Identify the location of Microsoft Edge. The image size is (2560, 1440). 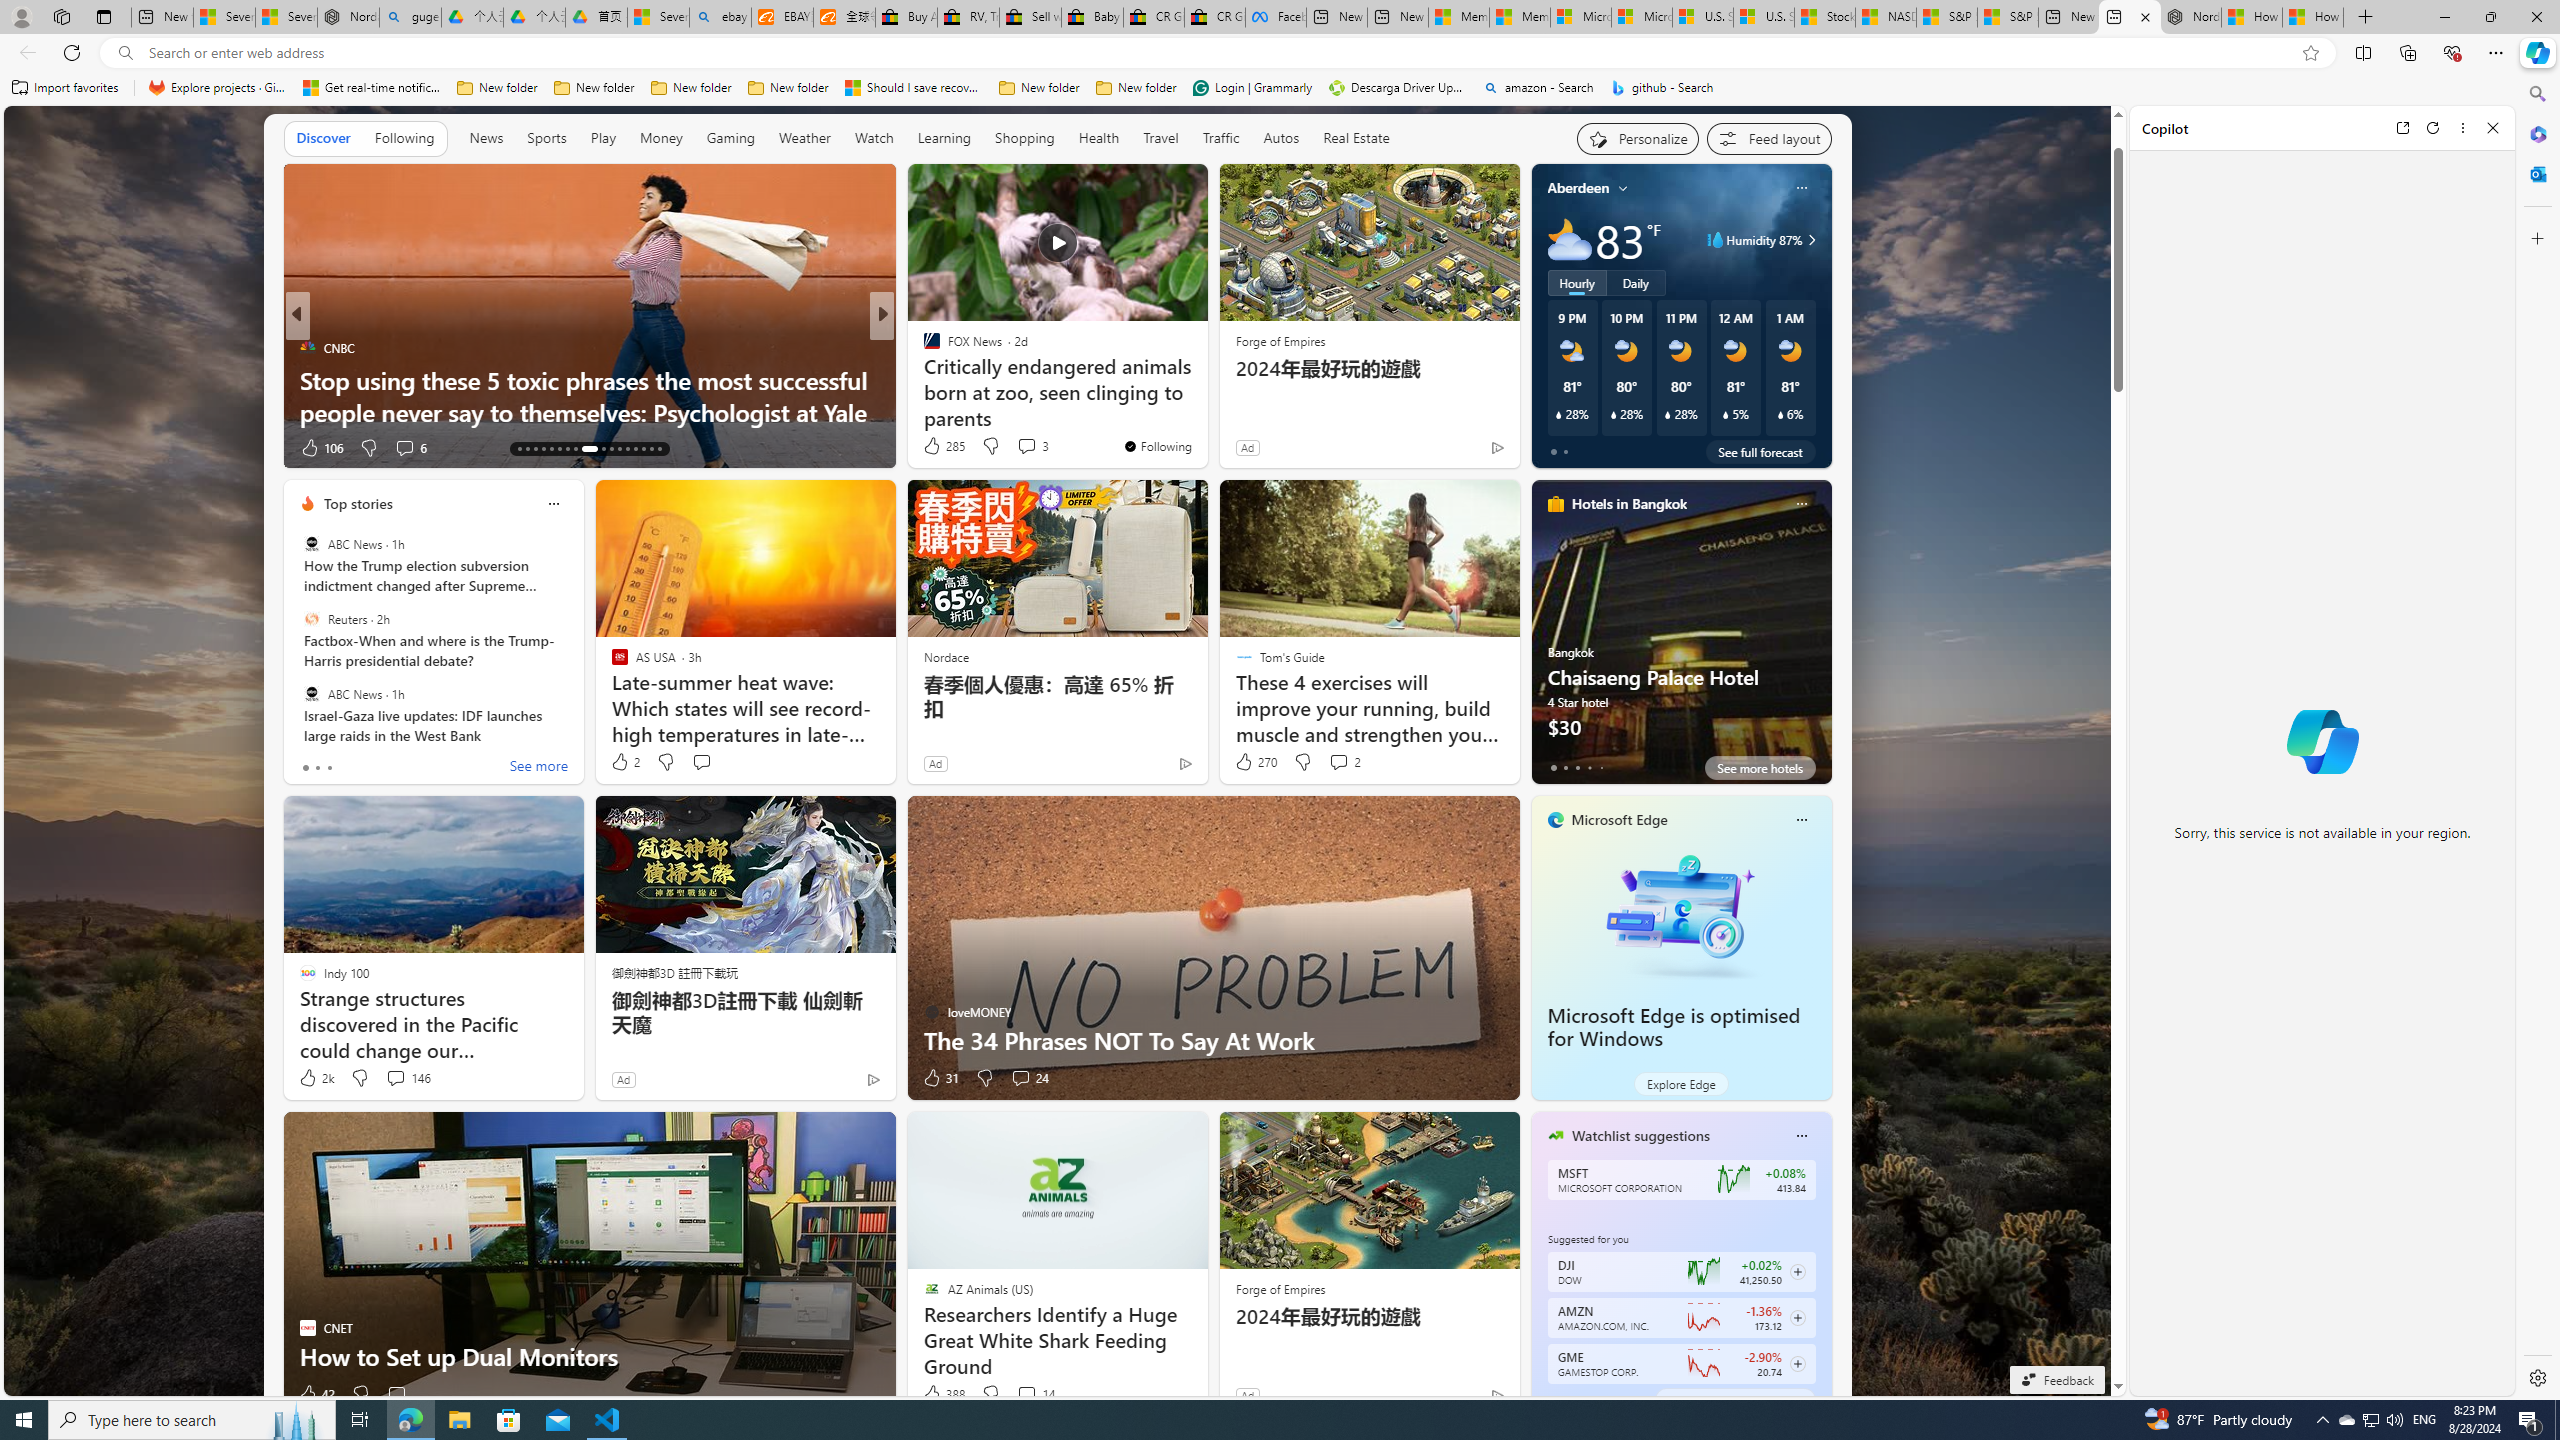
(1620, 820).